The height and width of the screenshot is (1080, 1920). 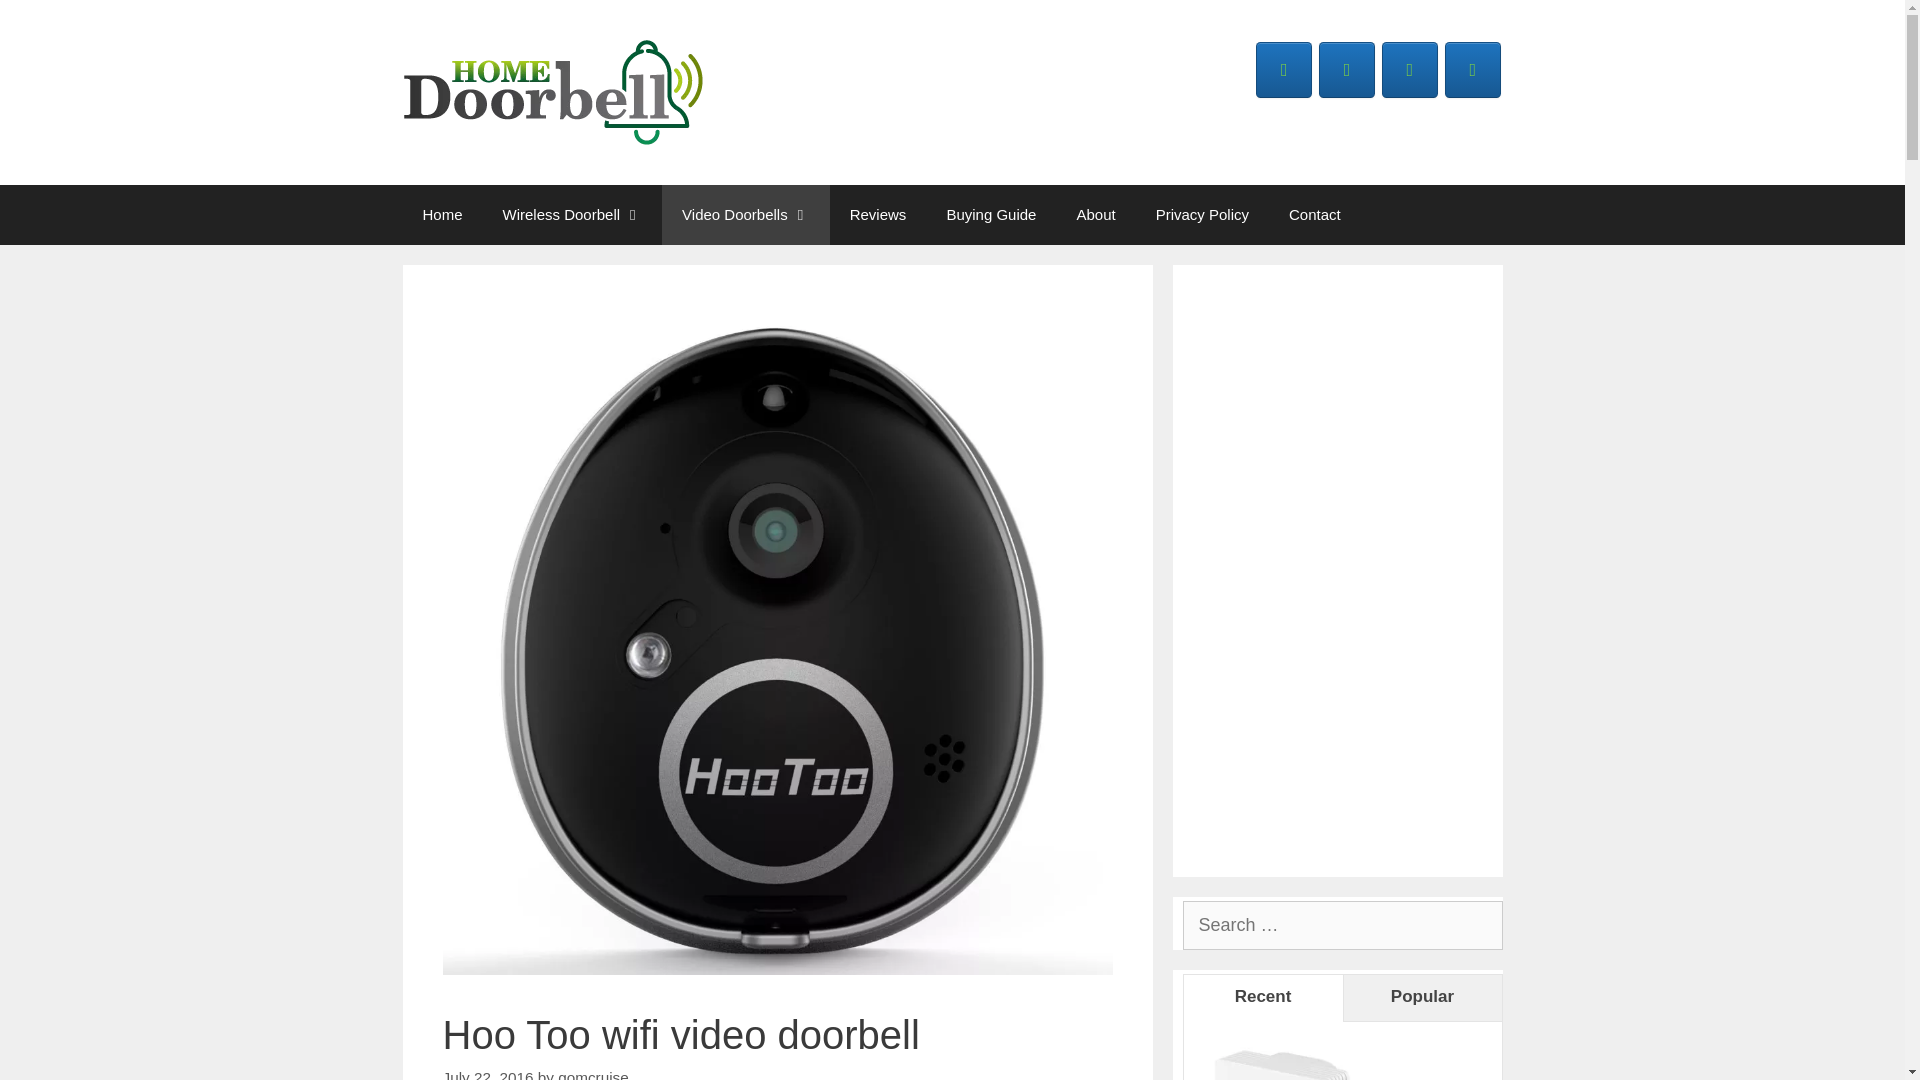 What do you see at coordinates (1095, 214) in the screenshot?
I see `About` at bounding box center [1095, 214].